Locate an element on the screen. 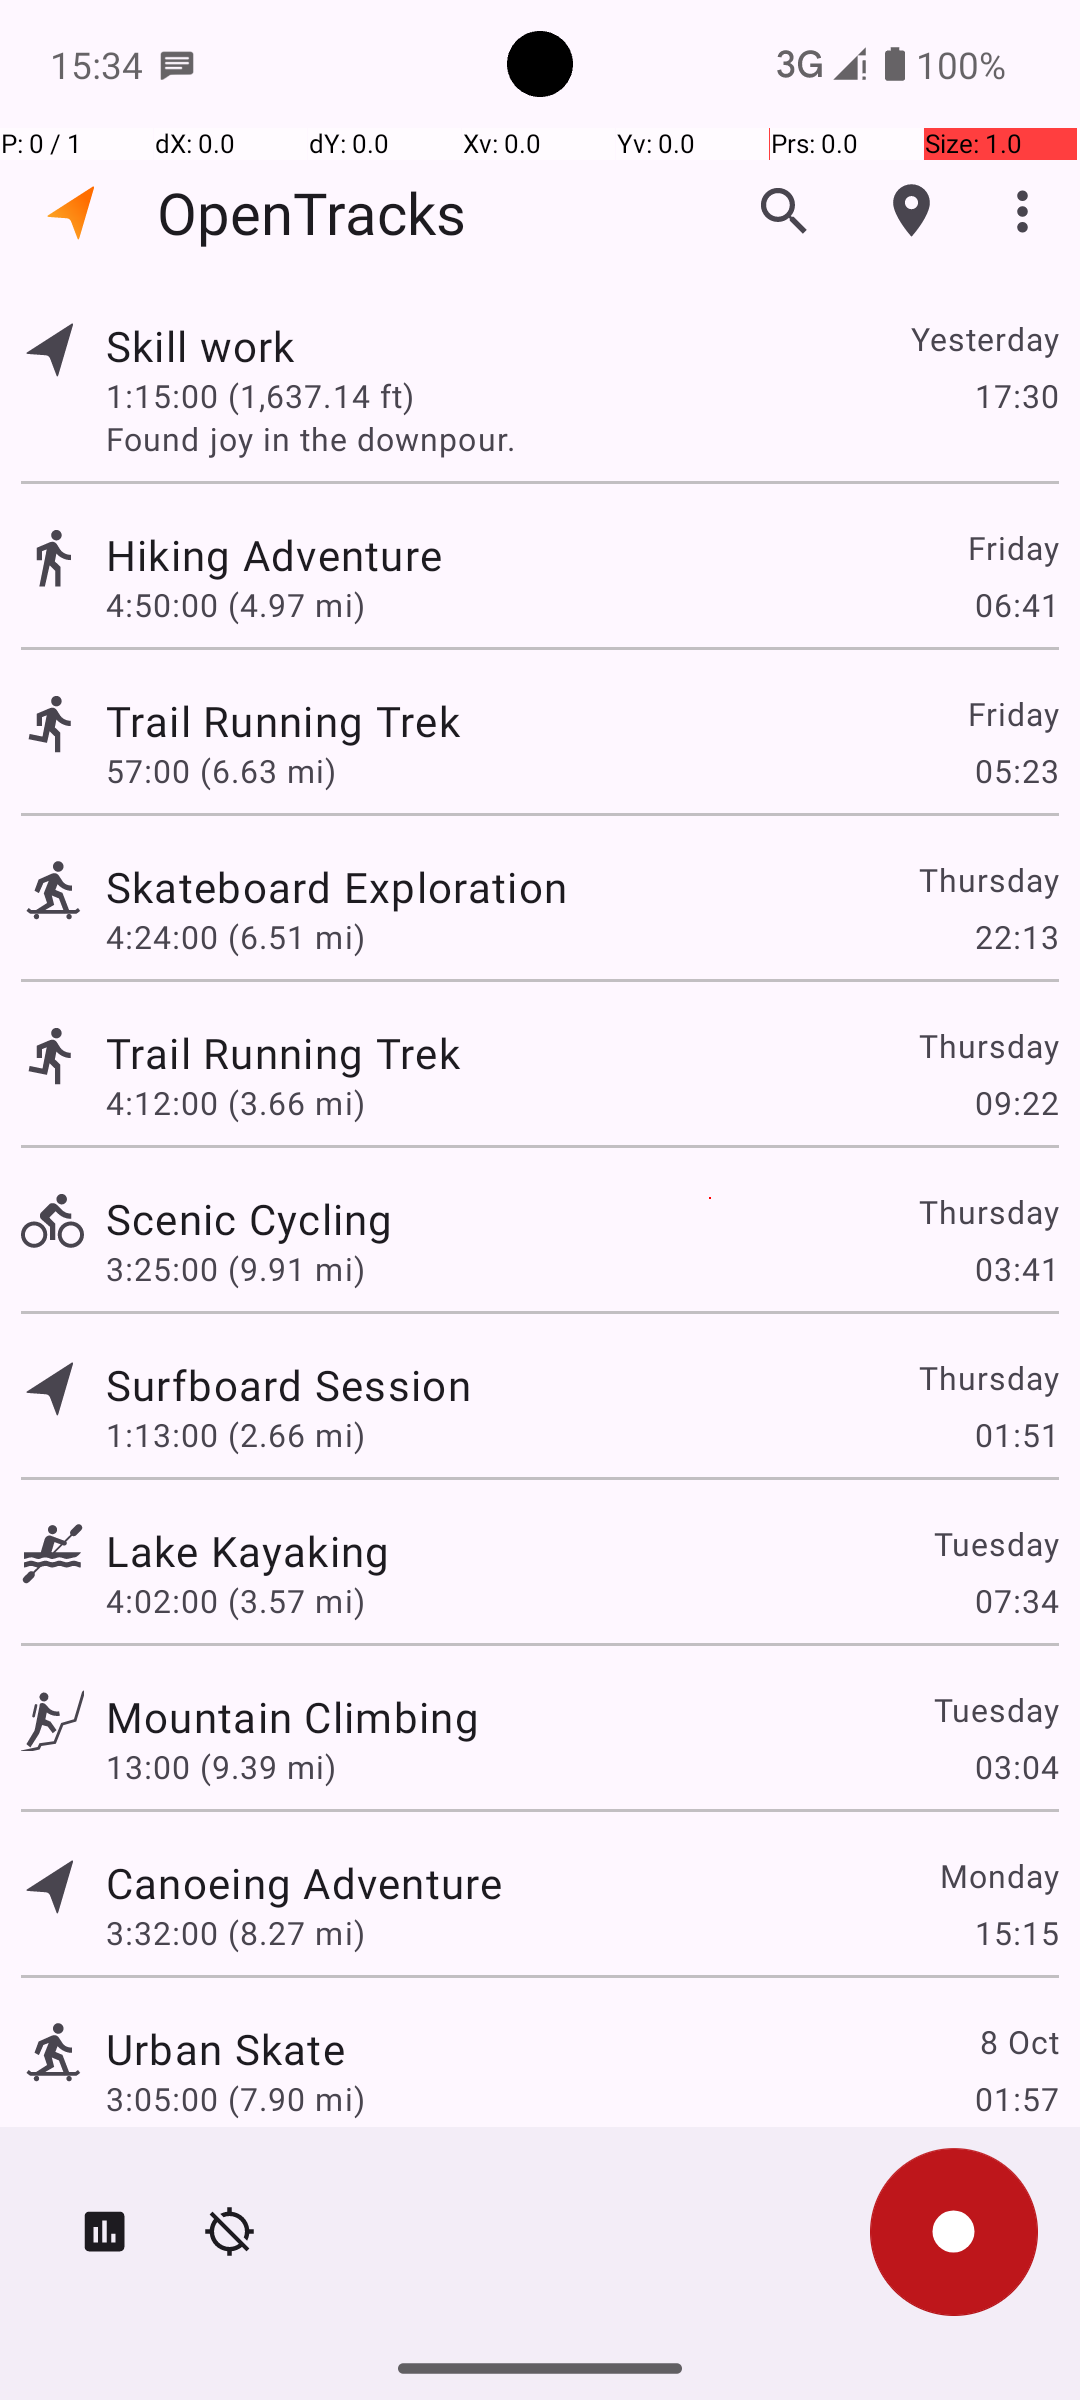 The height and width of the screenshot is (2400, 1080). 57:00 (6.63 mi) is located at coordinates (221, 770).